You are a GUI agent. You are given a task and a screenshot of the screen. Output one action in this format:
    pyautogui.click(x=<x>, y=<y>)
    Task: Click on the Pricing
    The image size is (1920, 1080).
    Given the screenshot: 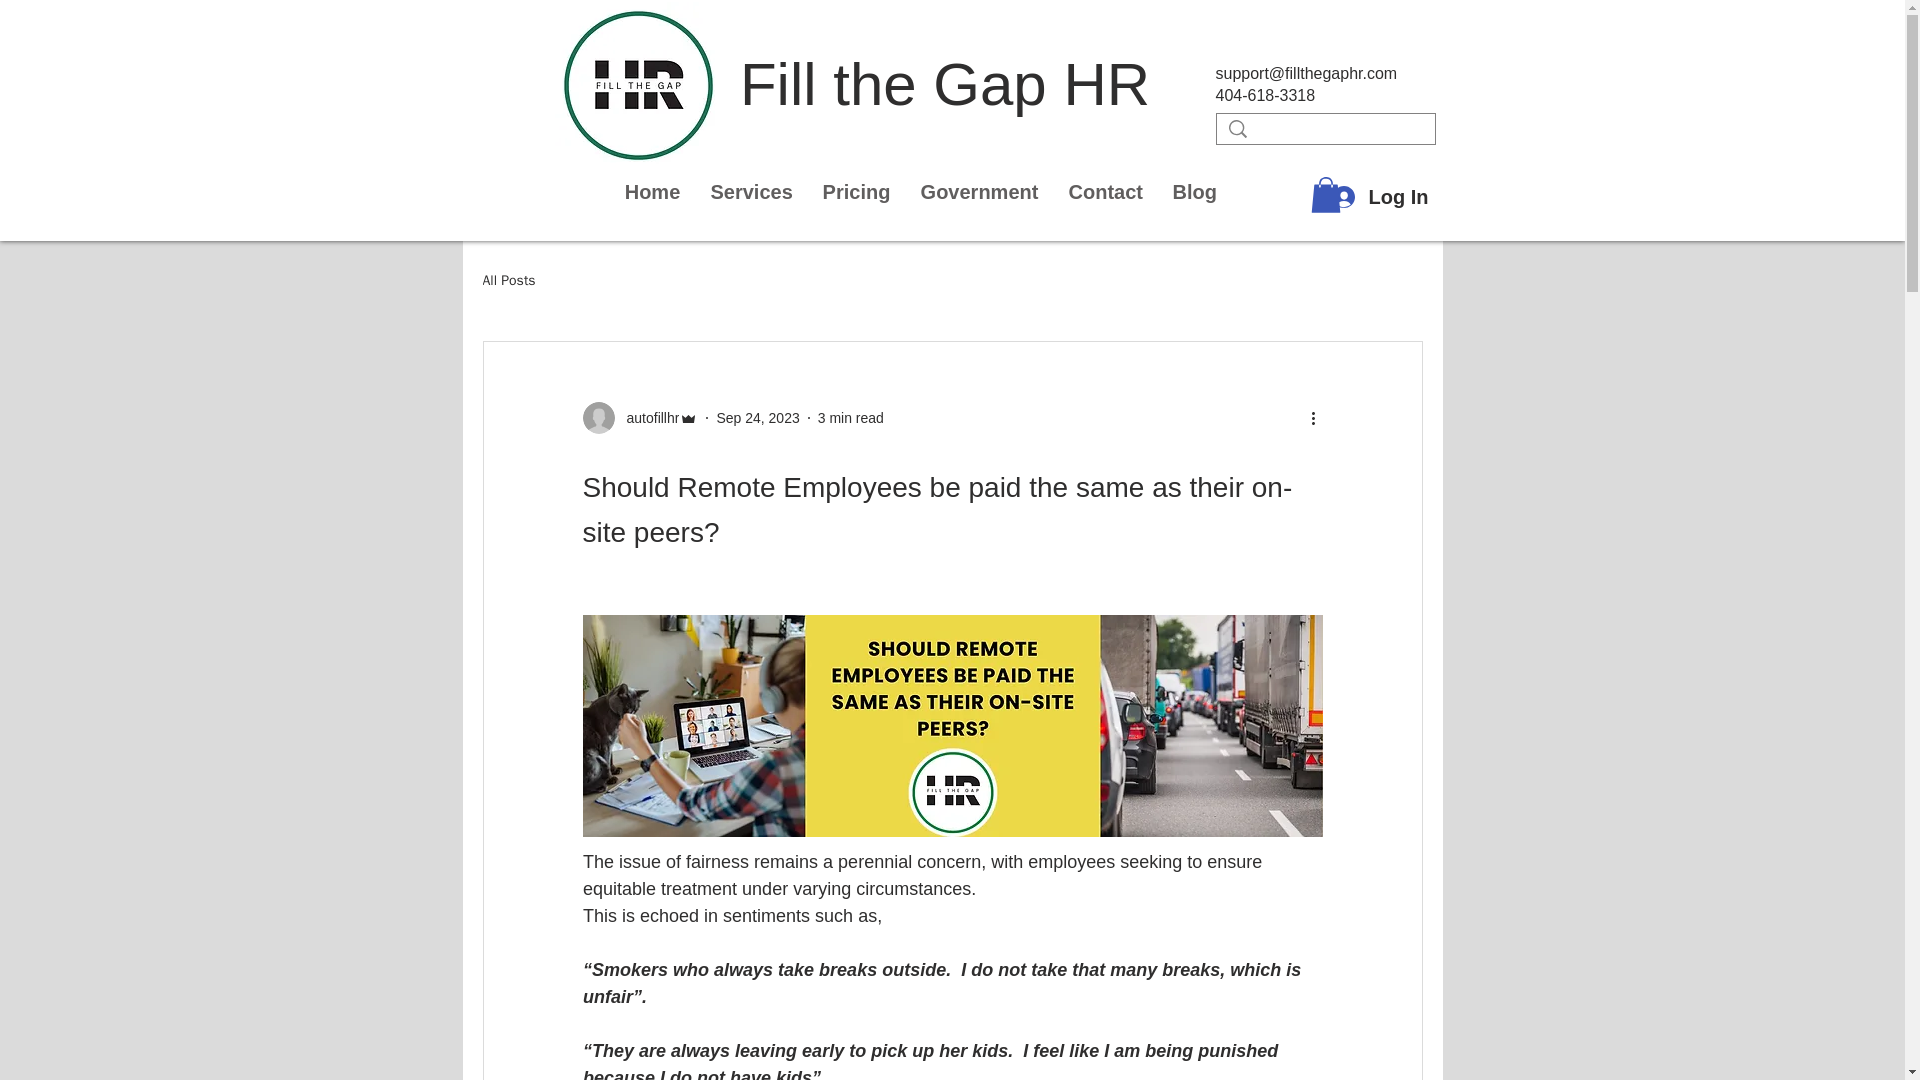 What is the action you would take?
    pyautogui.click(x=857, y=192)
    